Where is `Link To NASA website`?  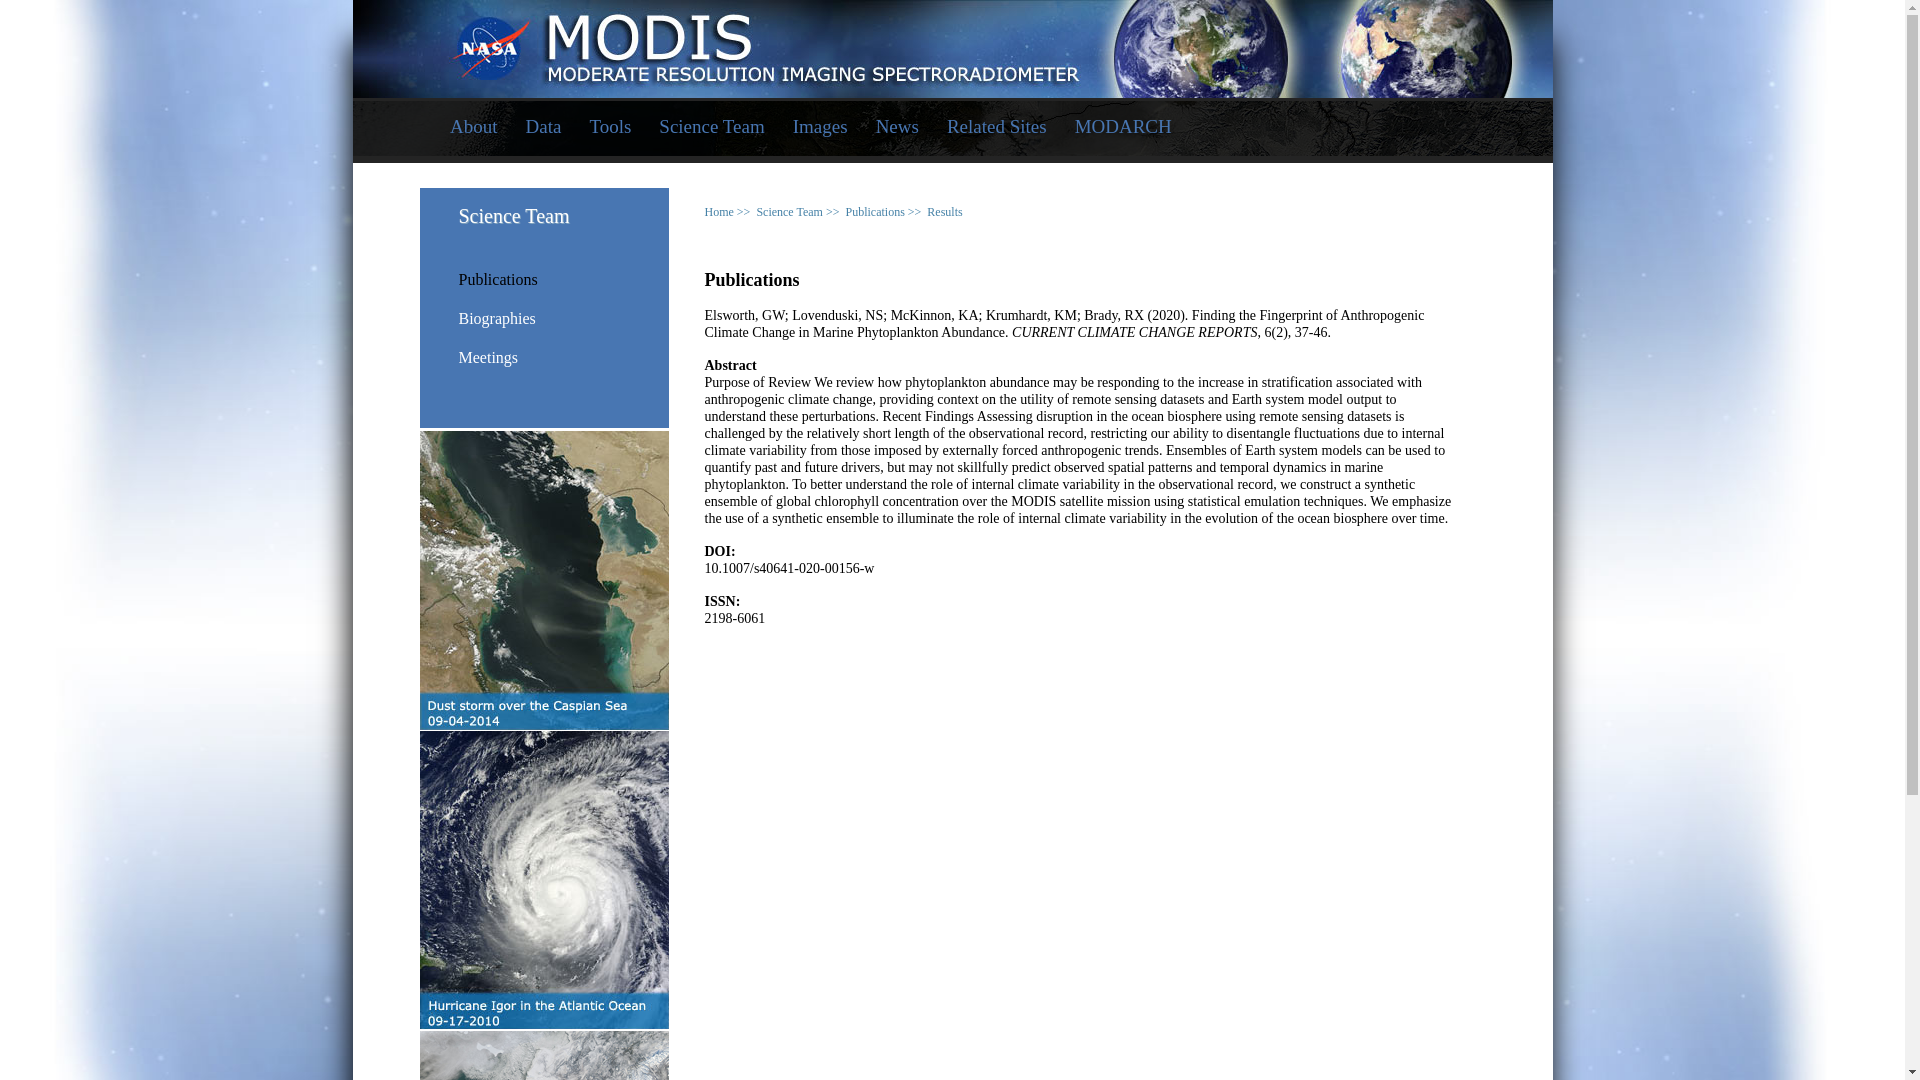 Link To NASA website is located at coordinates (952, 38).